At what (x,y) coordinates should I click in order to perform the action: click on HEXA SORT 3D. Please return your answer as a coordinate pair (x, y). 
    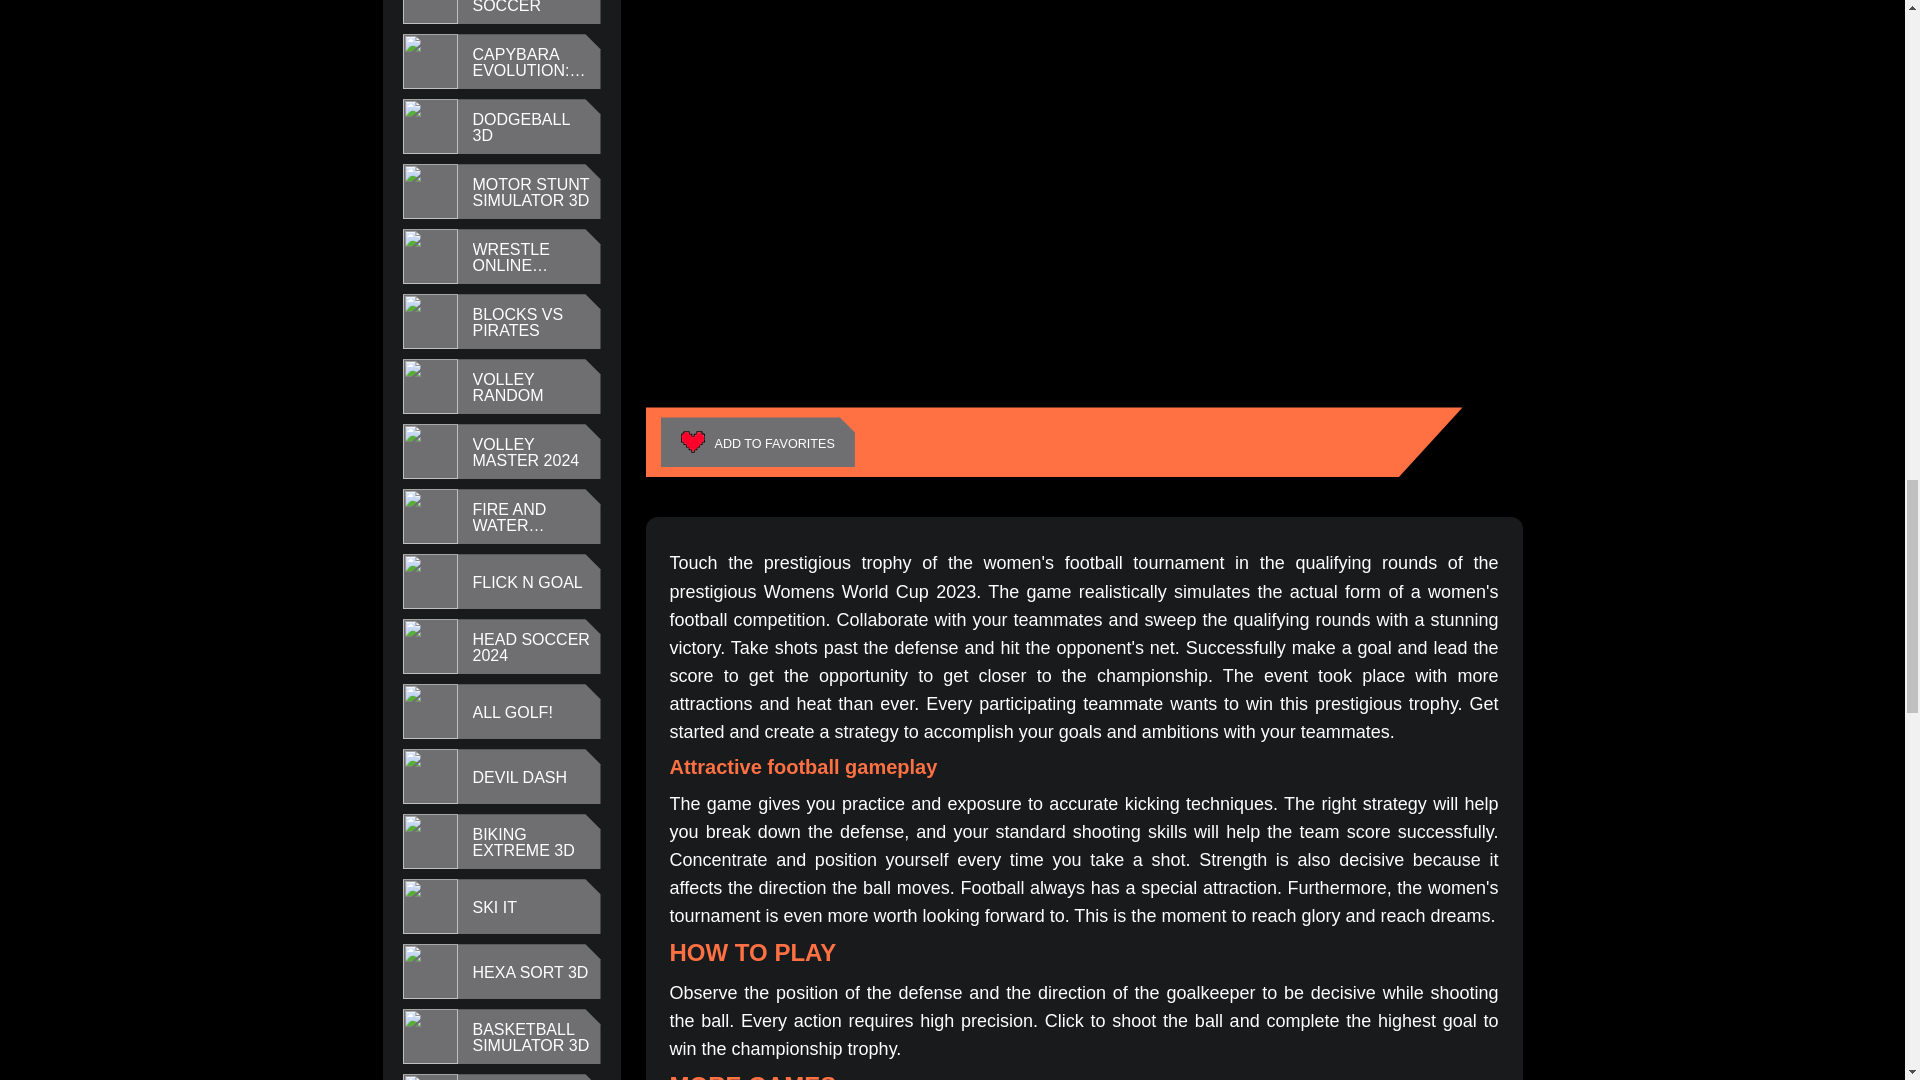
    Looking at the image, I should click on (530, 972).